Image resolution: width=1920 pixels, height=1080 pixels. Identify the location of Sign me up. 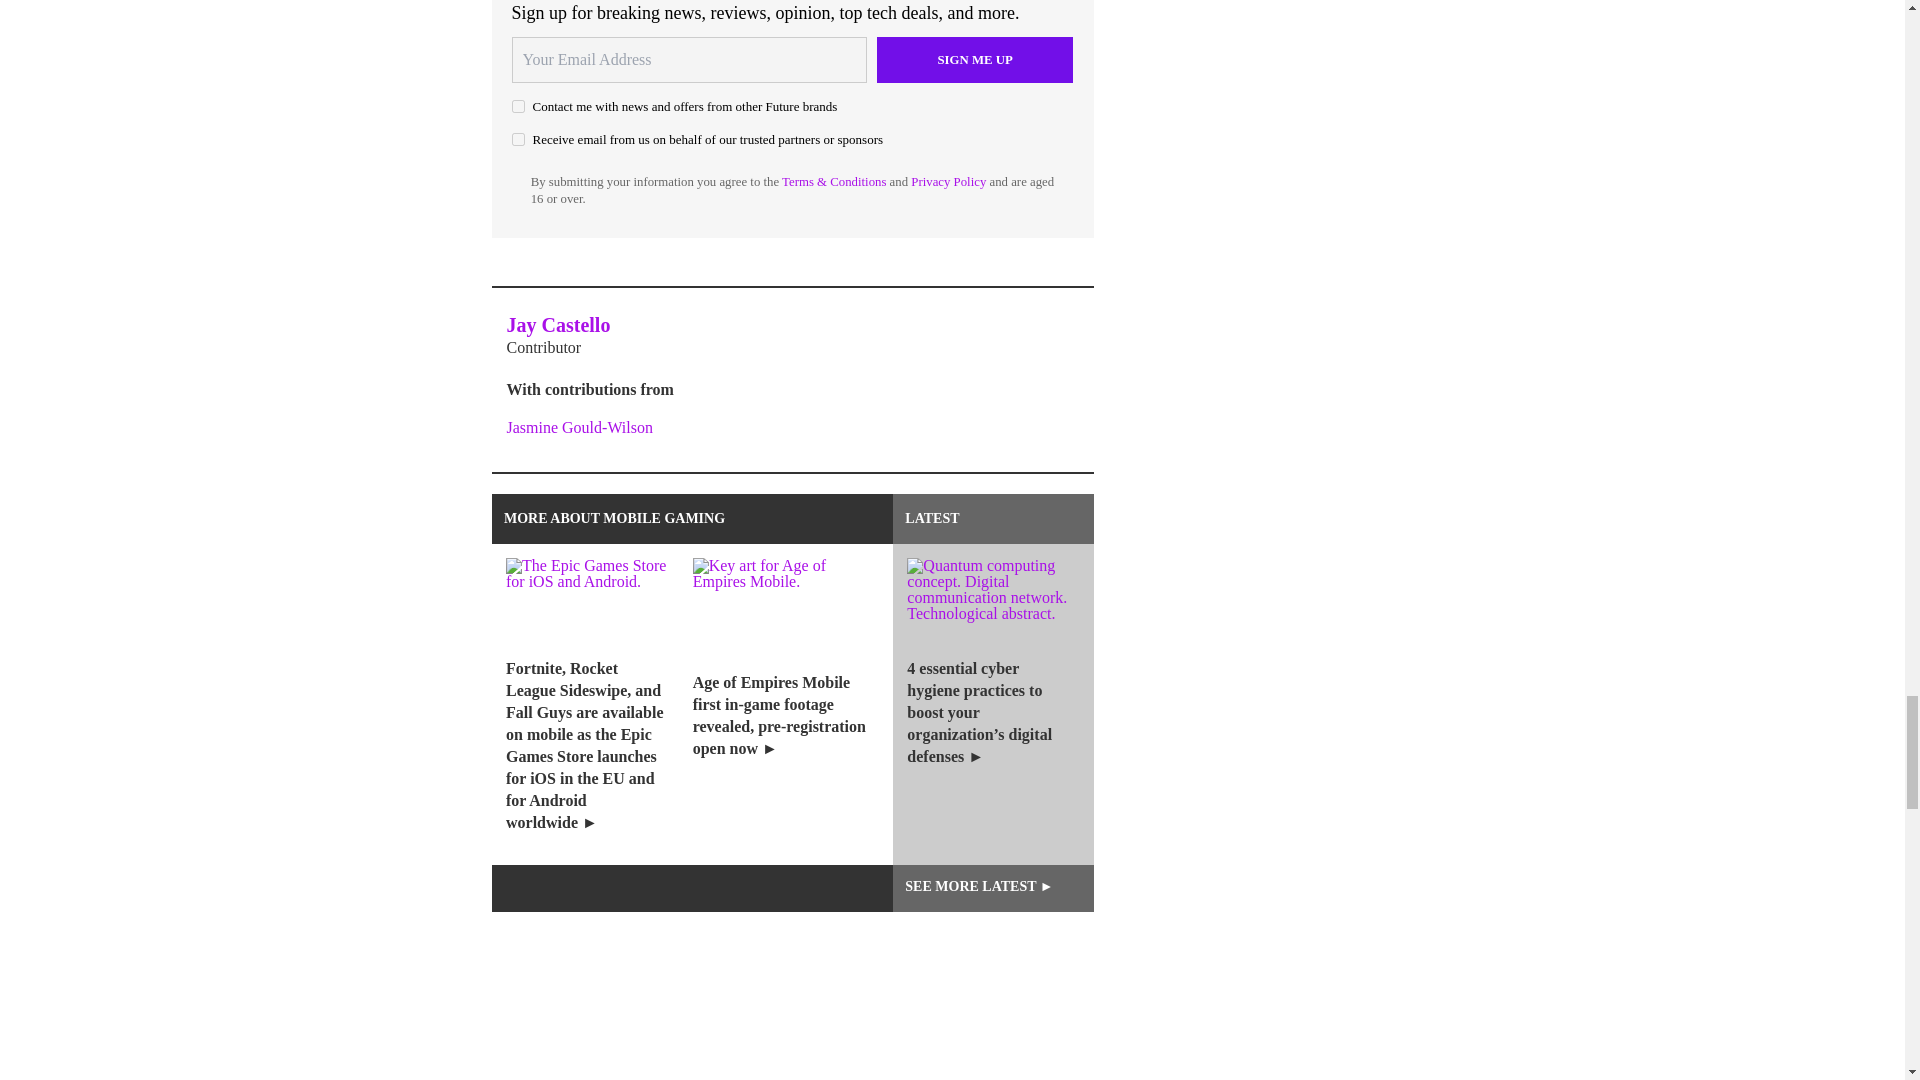
(975, 60).